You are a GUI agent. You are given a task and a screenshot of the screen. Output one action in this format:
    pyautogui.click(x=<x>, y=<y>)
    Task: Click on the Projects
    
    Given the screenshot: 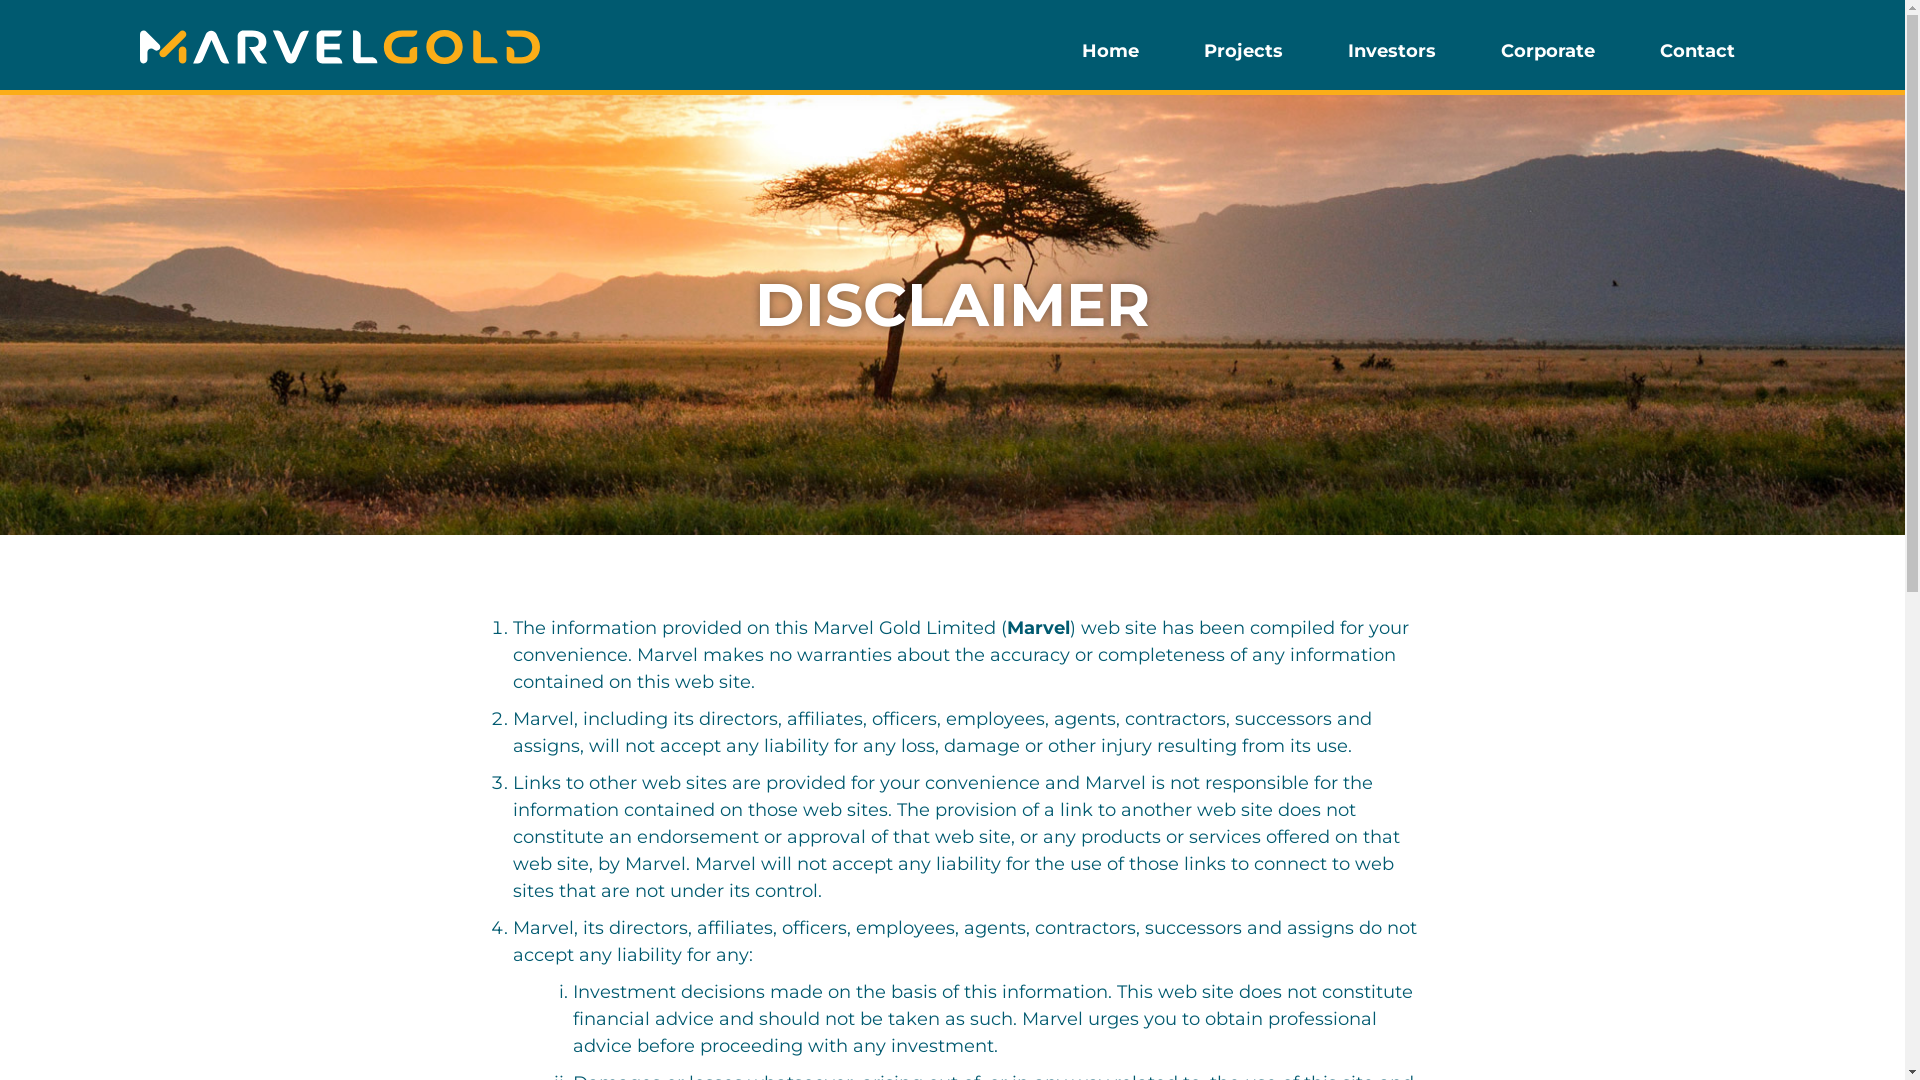 What is the action you would take?
    pyautogui.click(x=1244, y=60)
    